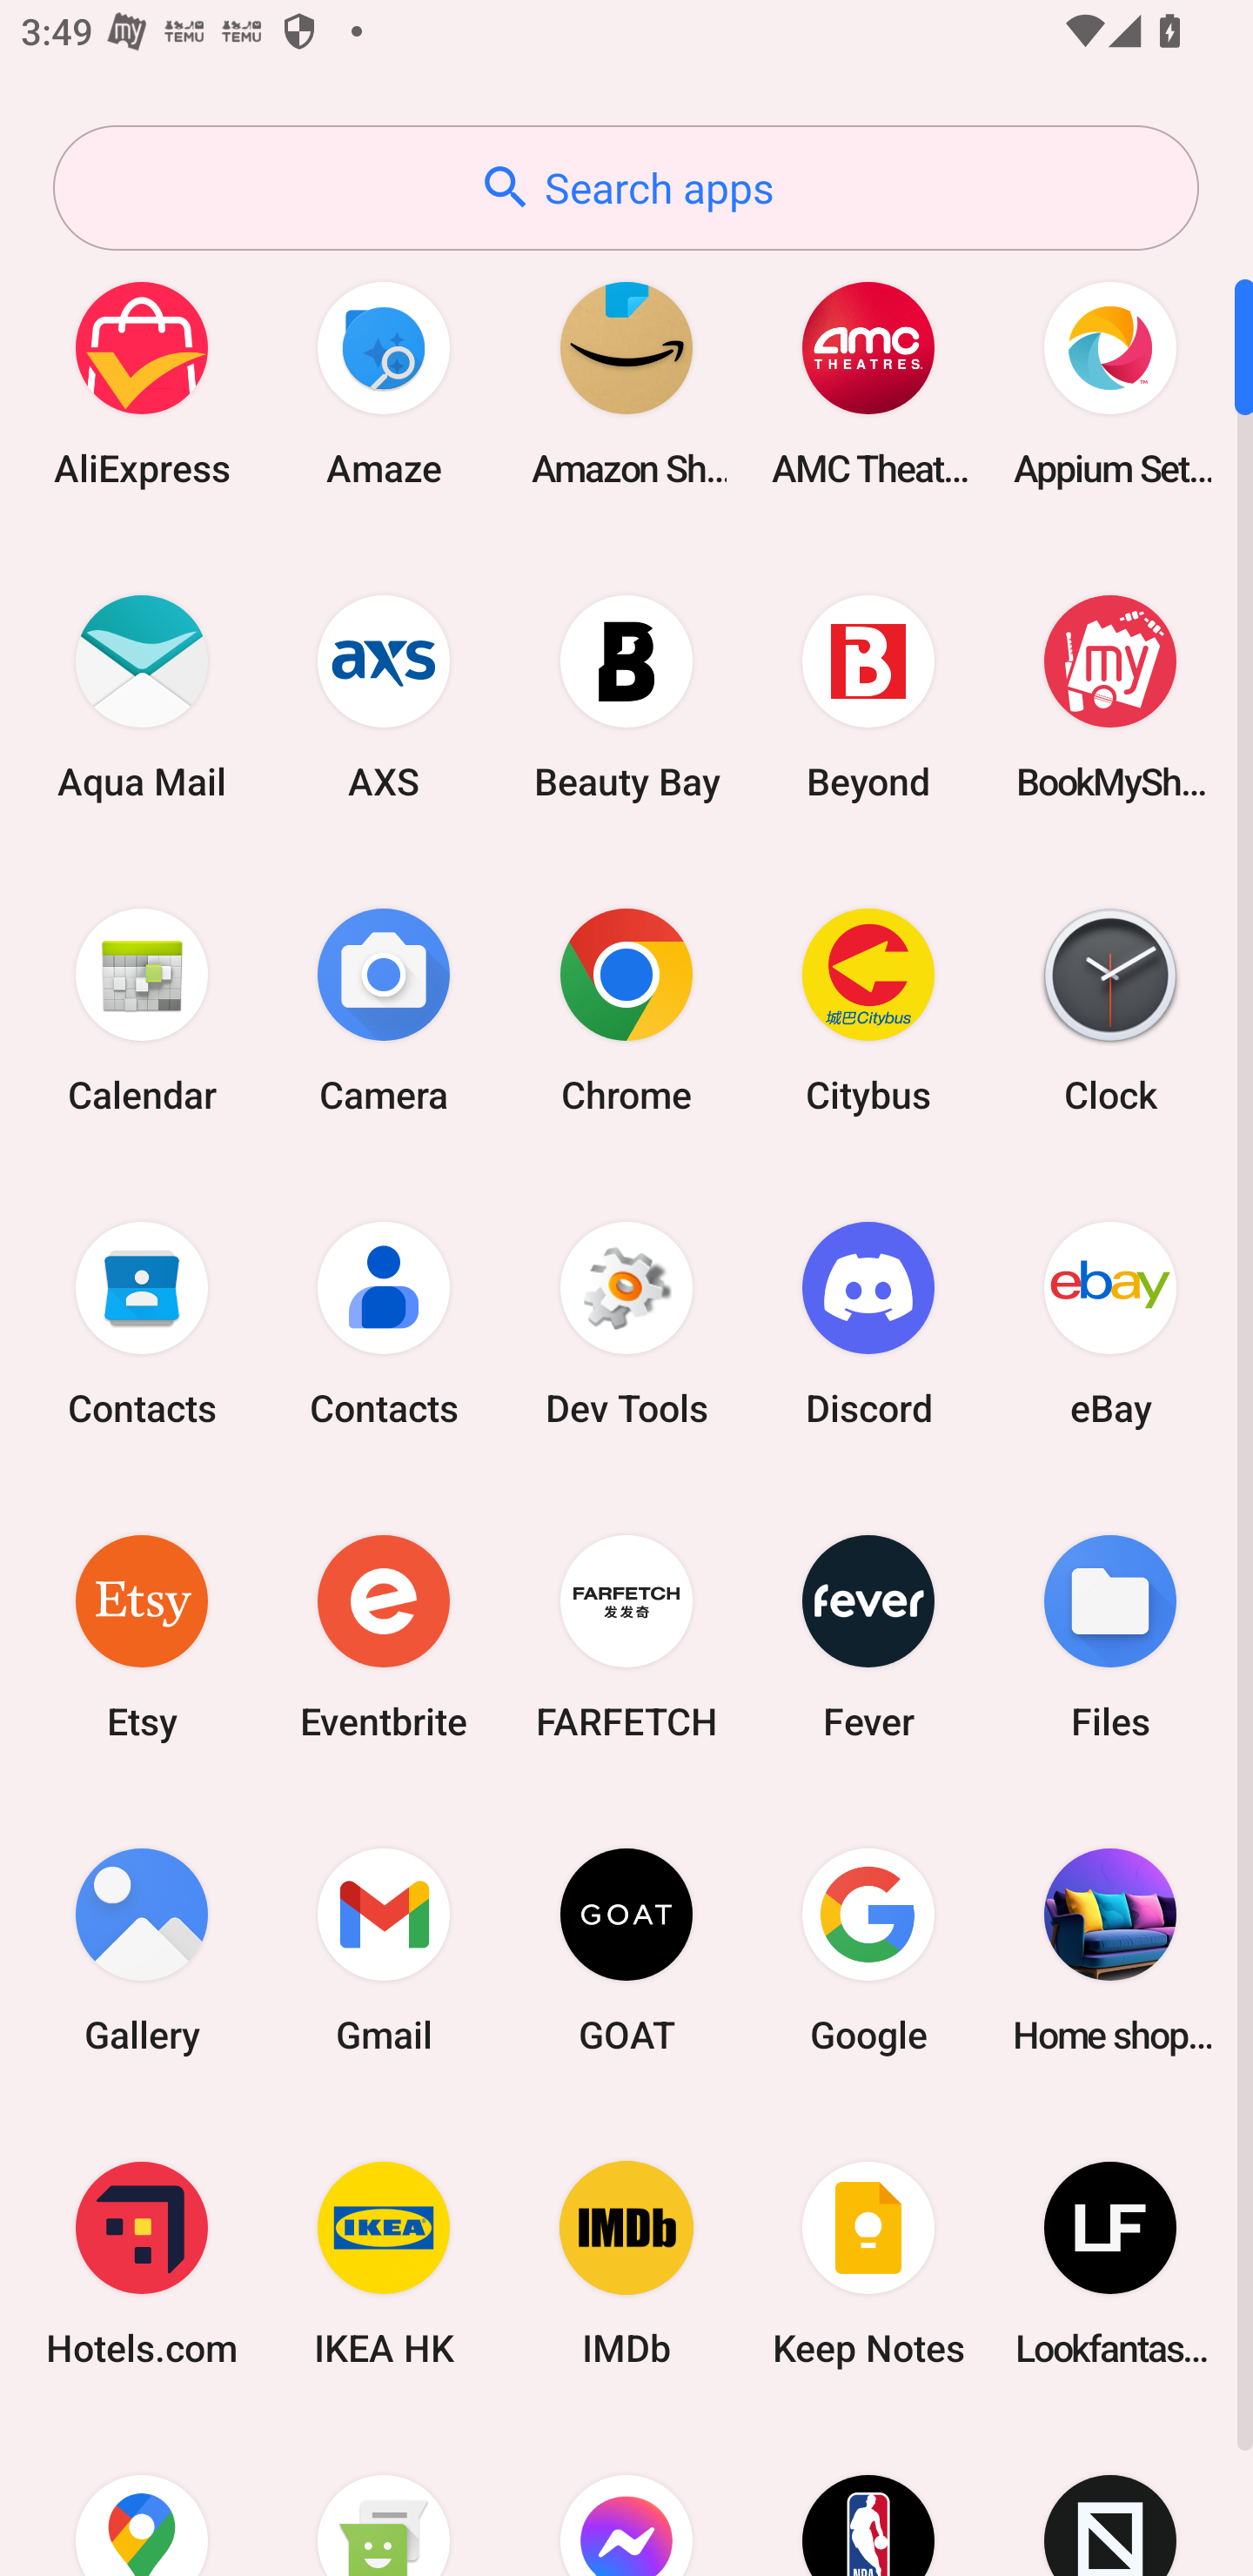 The width and height of the screenshot is (1253, 2576). I want to click on IMDb, so click(626, 2264).